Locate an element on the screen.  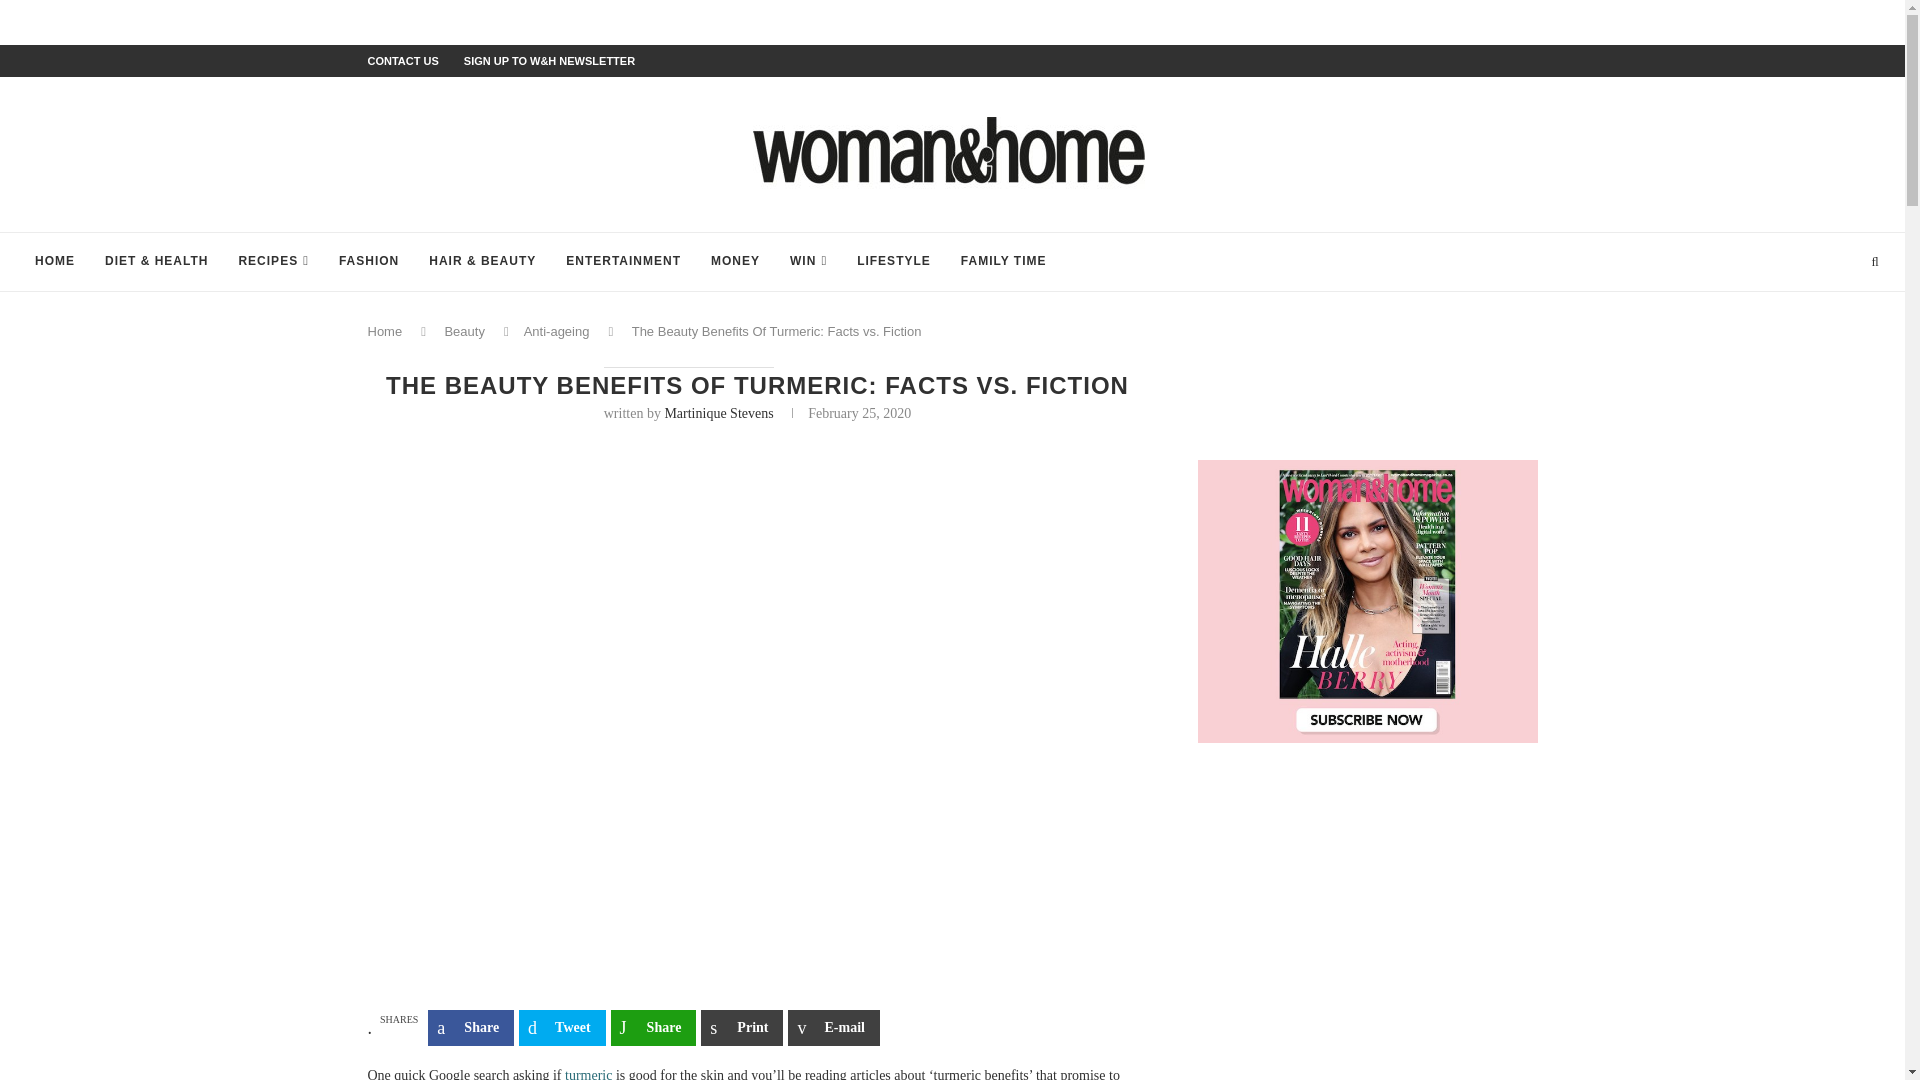
MONEY is located at coordinates (735, 262).